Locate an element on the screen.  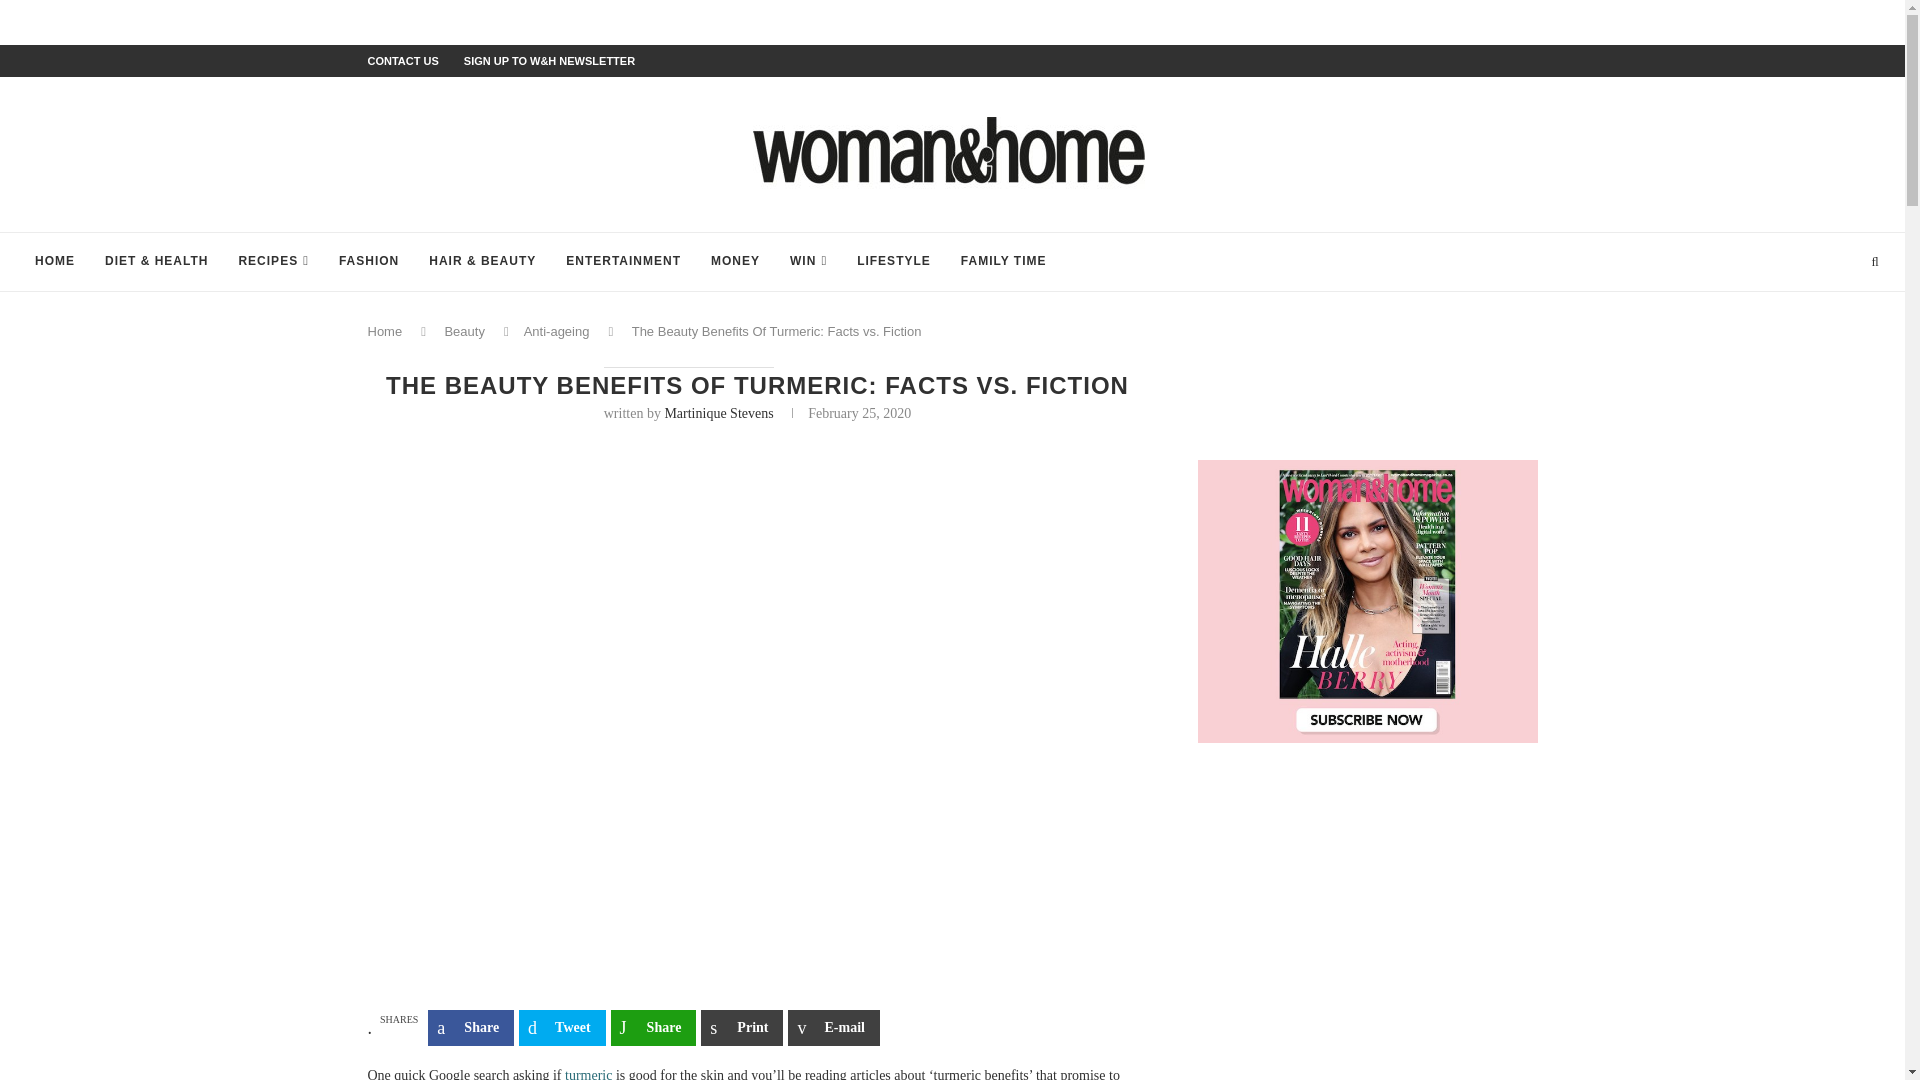
MONEY is located at coordinates (735, 262).